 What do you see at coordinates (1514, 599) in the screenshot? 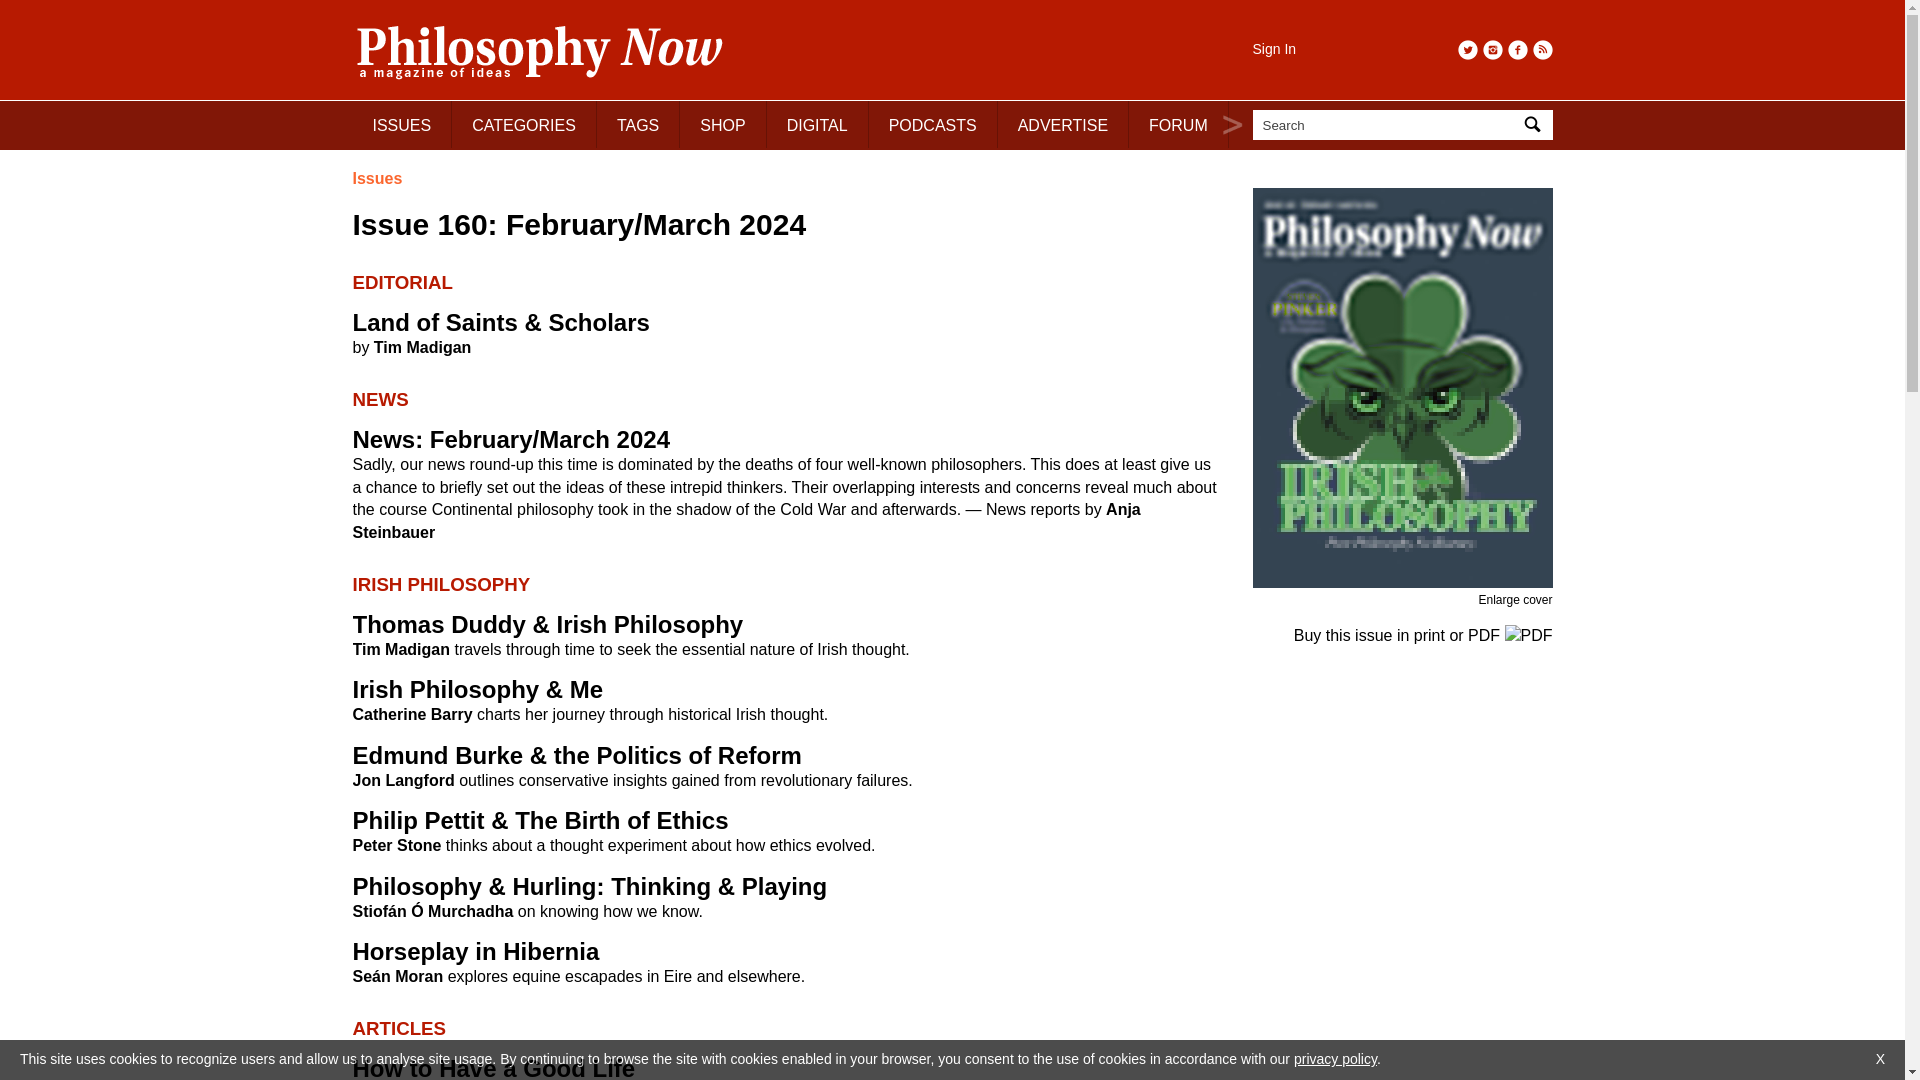
I see `Enlarge cover` at bounding box center [1514, 599].